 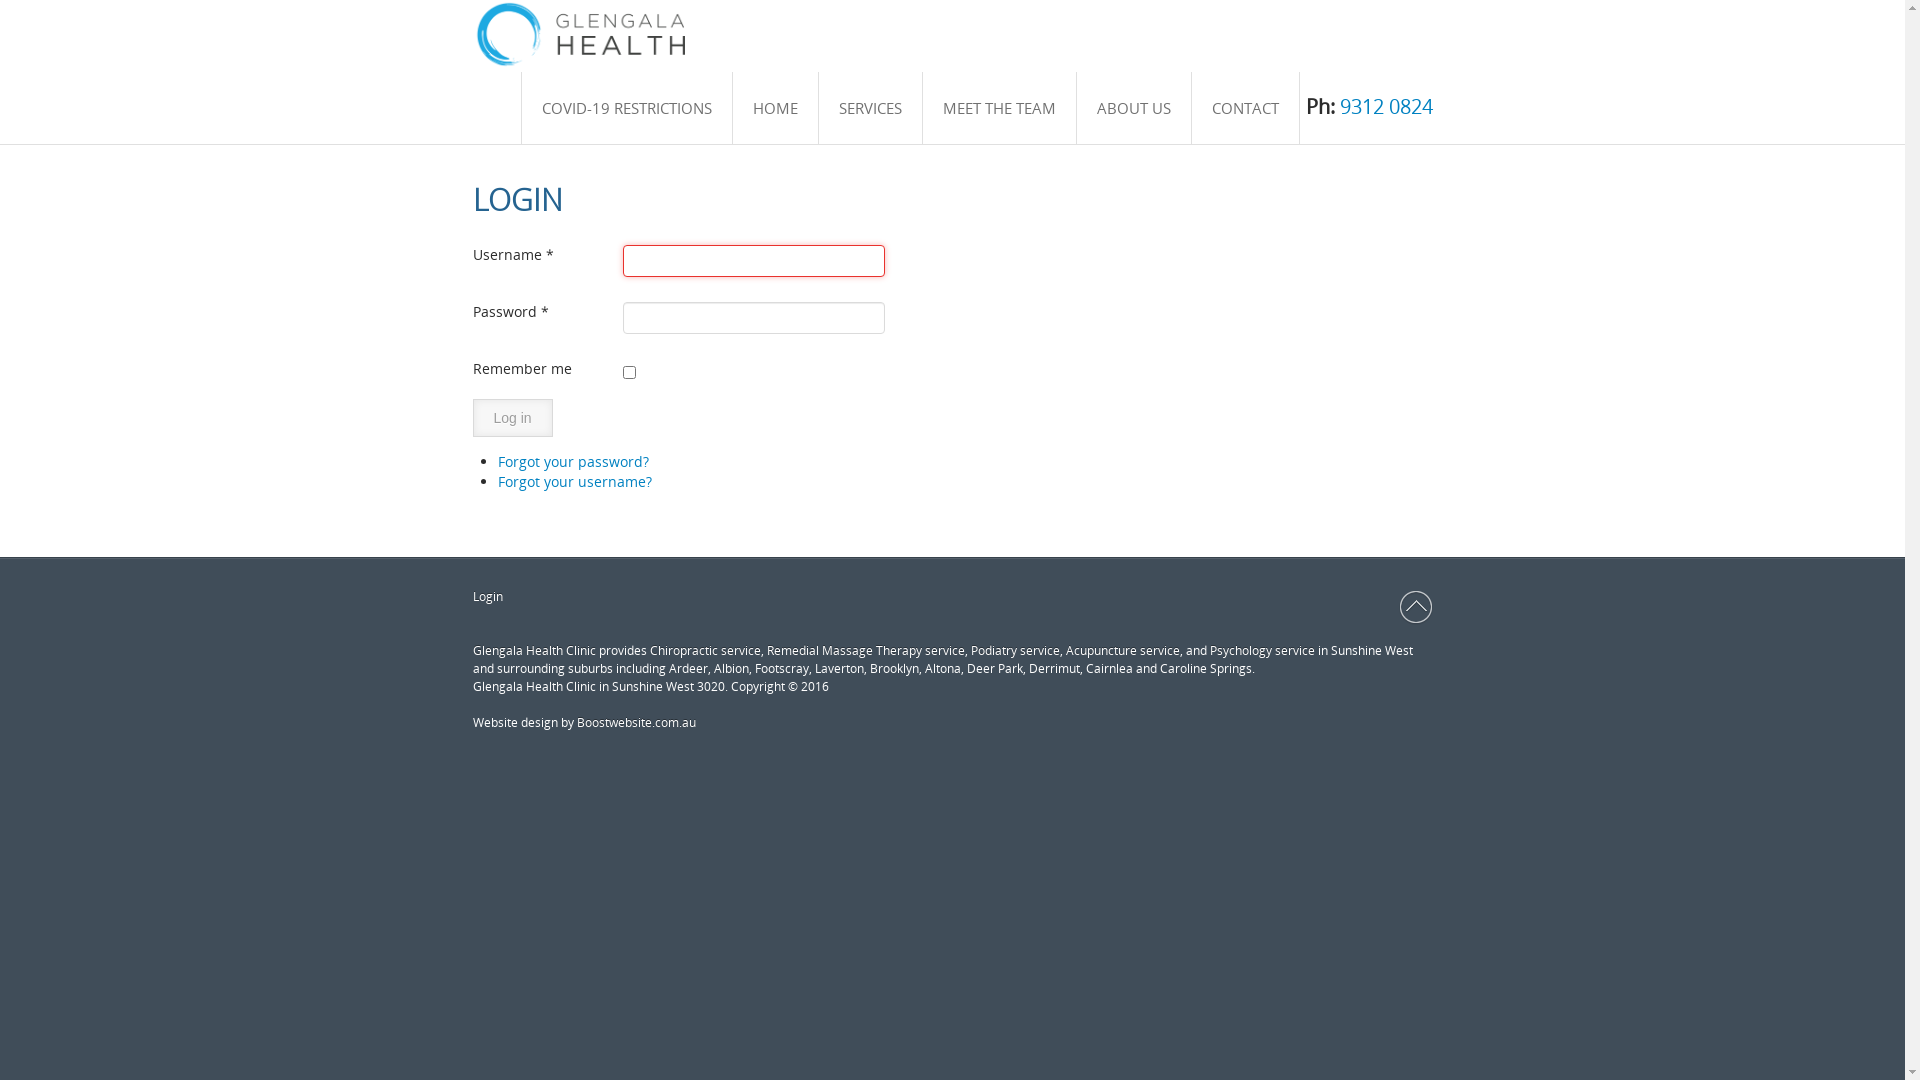 I want to click on Glengala Health Clinic, so click(x=534, y=650).